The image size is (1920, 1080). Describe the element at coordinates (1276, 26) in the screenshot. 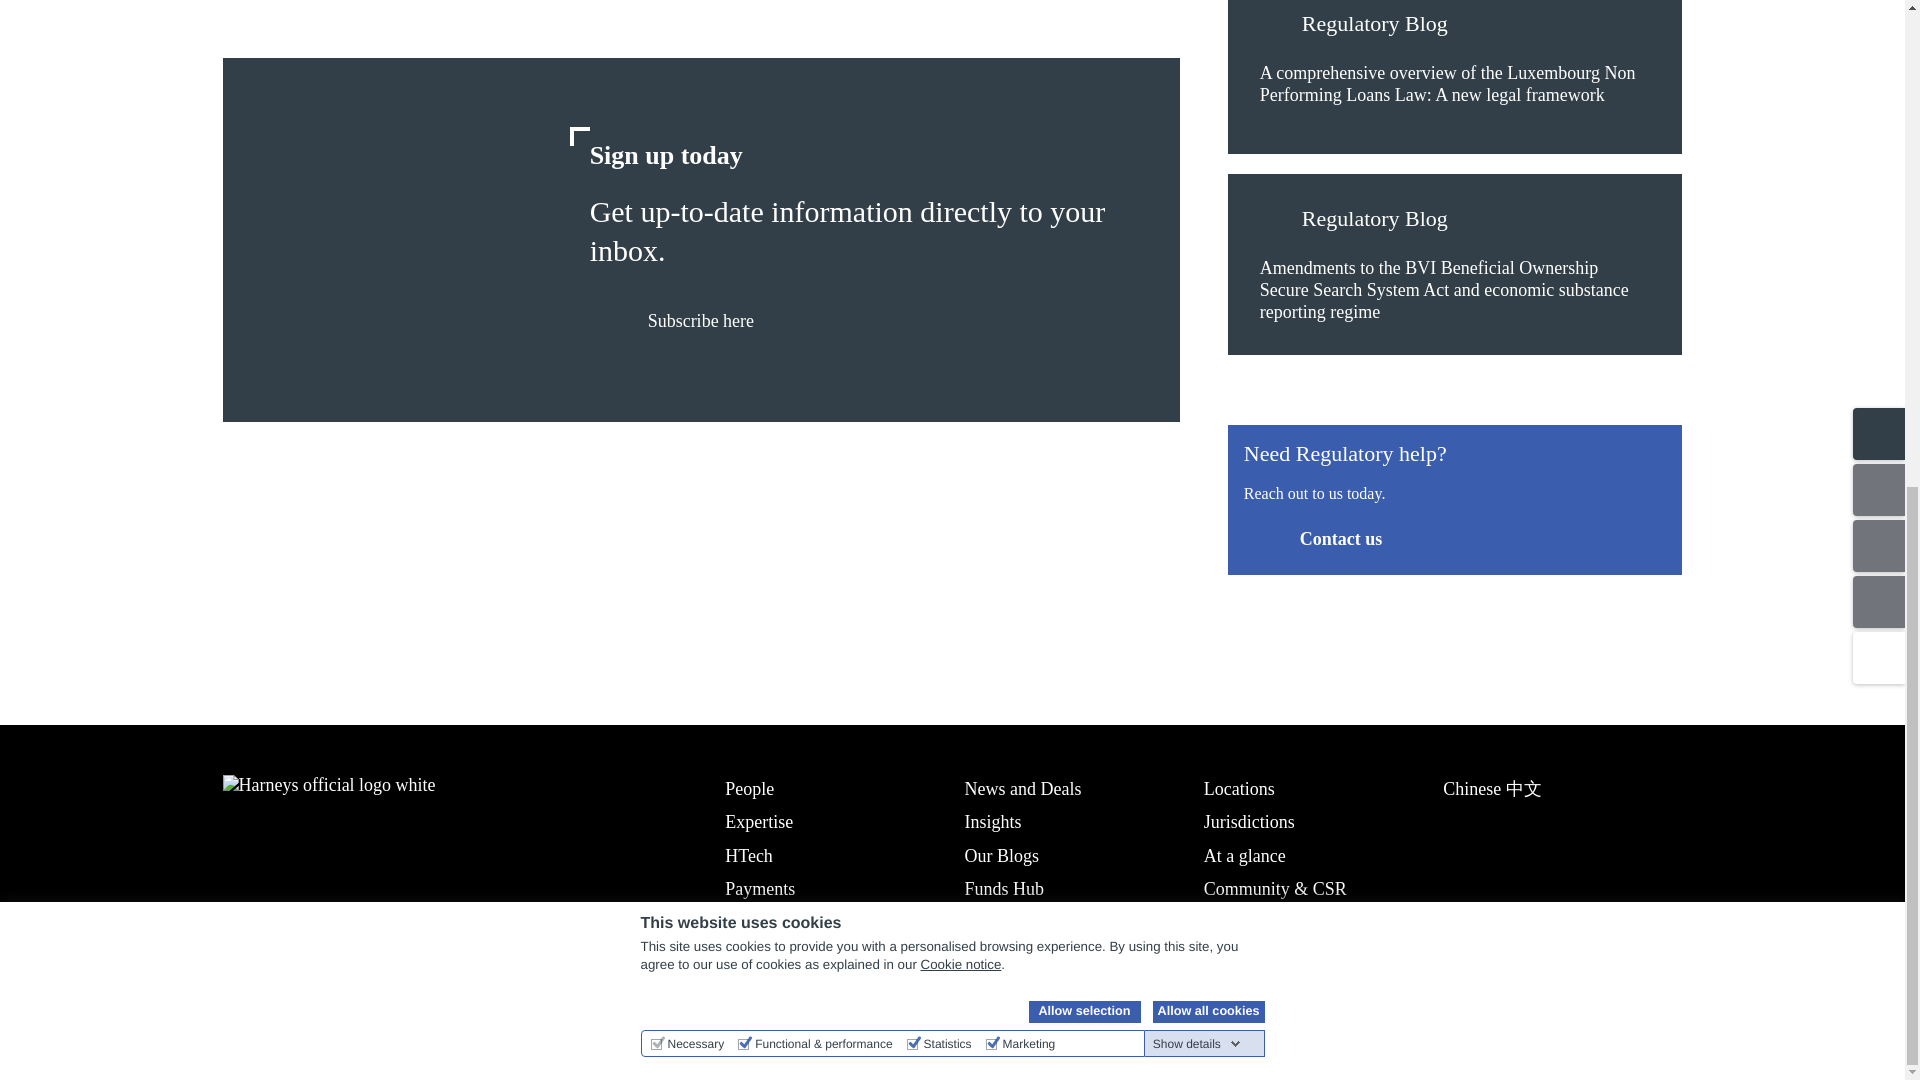

I see `blogs` at that location.